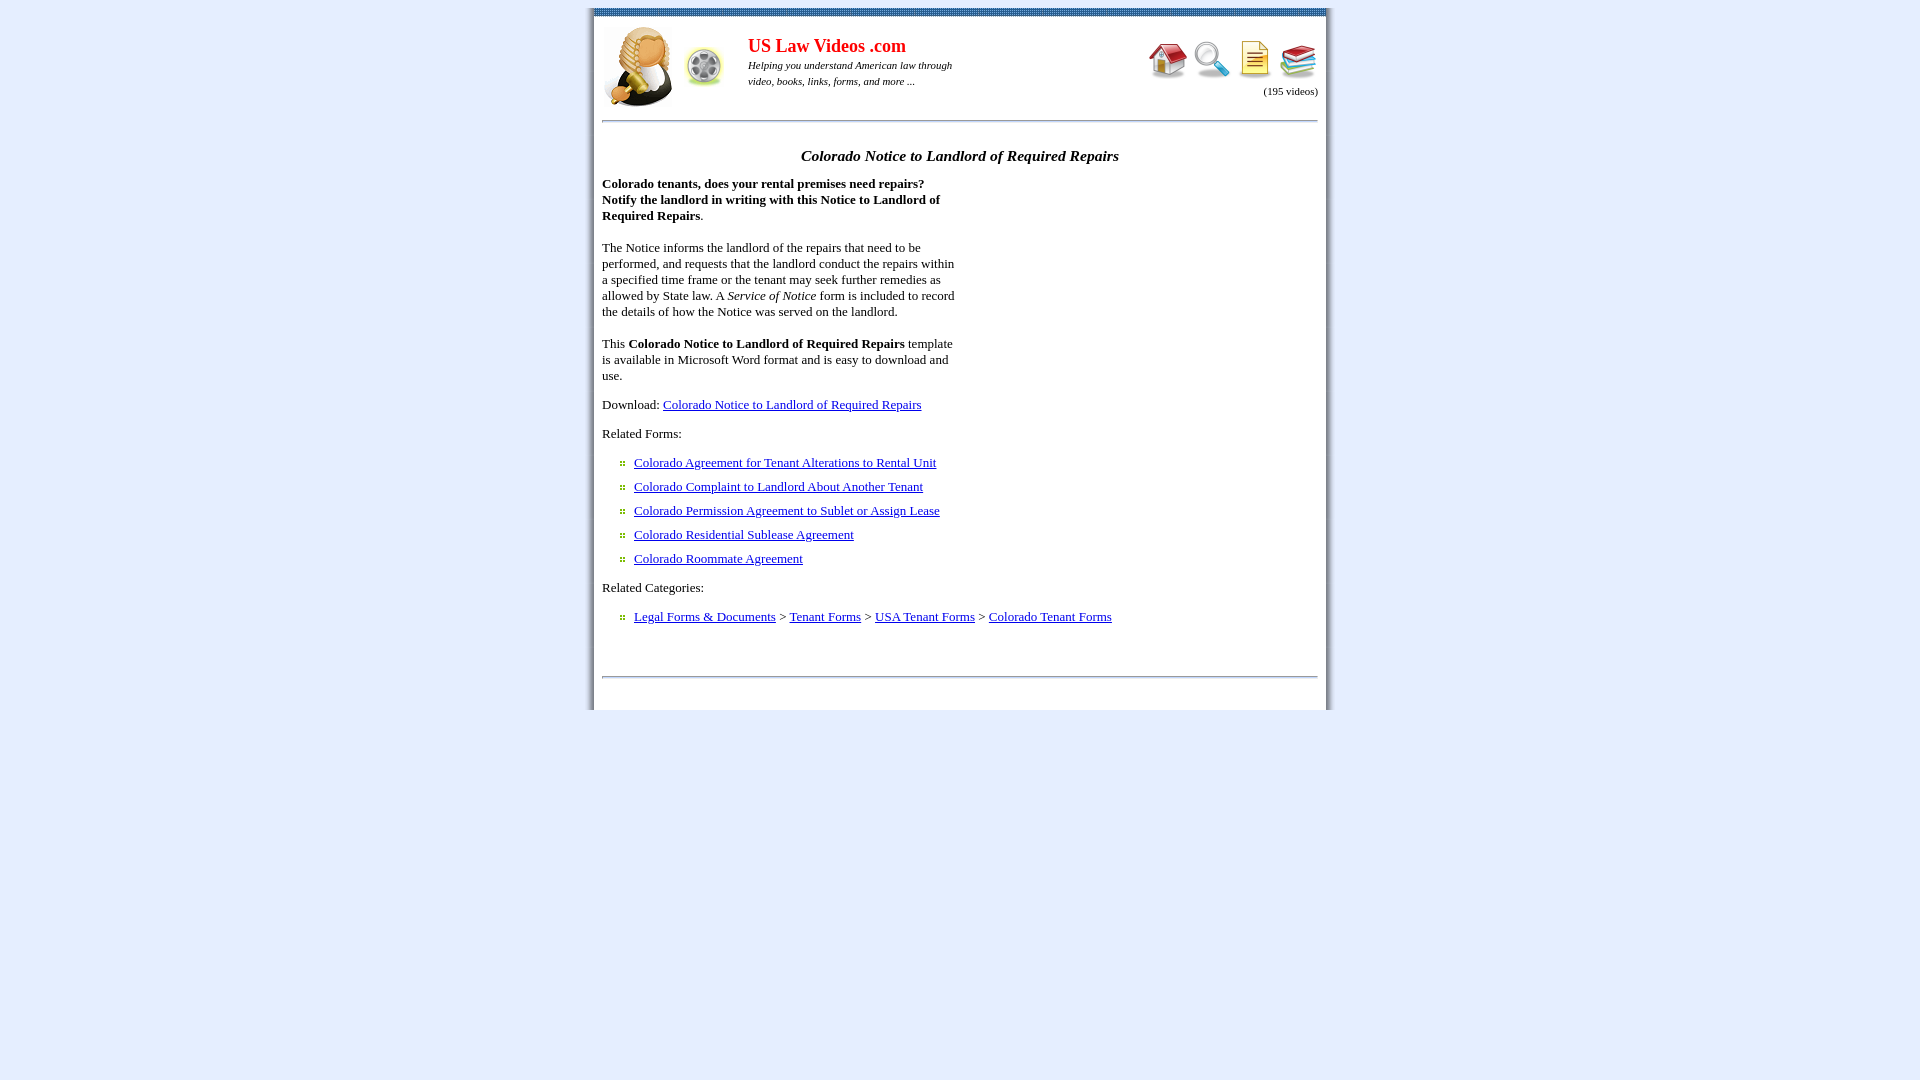 The image size is (1920, 1080). Describe the element at coordinates (826, 616) in the screenshot. I see `Tenant Forms` at that location.